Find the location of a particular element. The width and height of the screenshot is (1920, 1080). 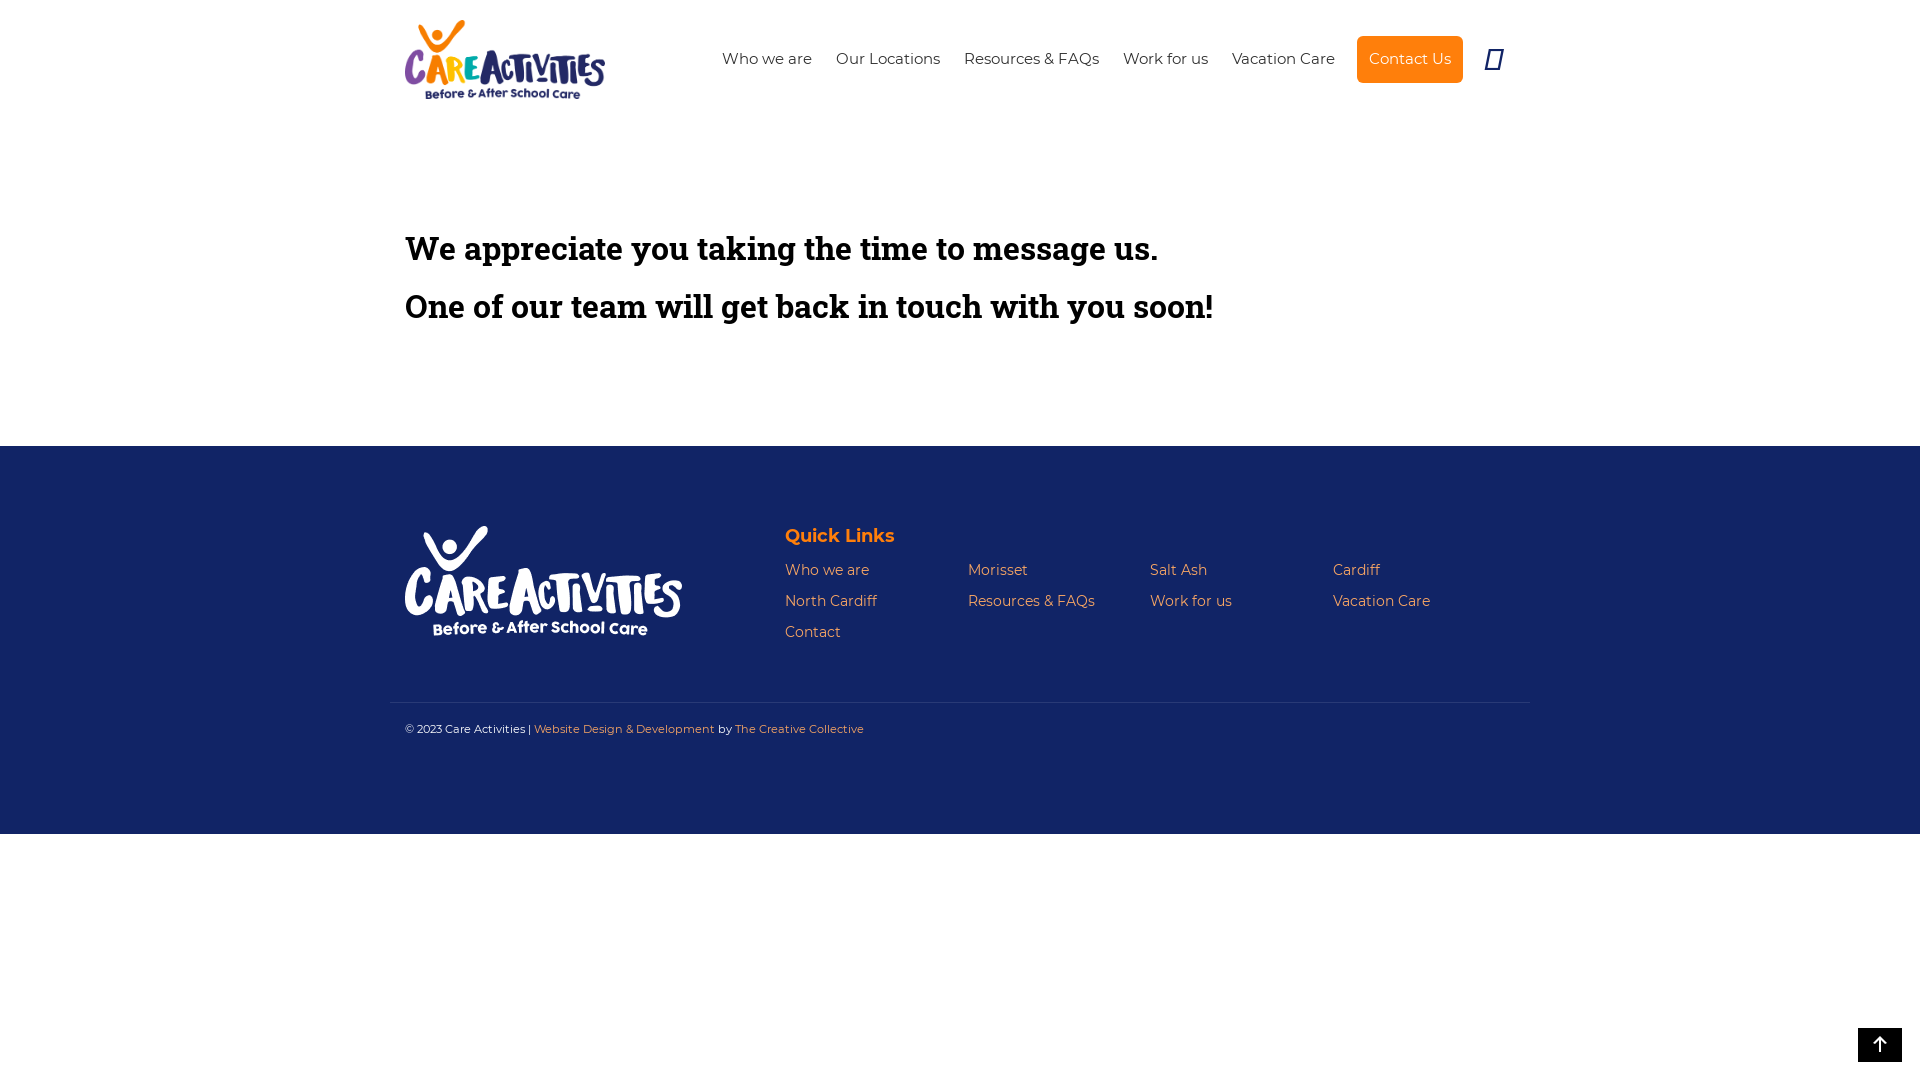

Website Design & Development is located at coordinates (624, 729).